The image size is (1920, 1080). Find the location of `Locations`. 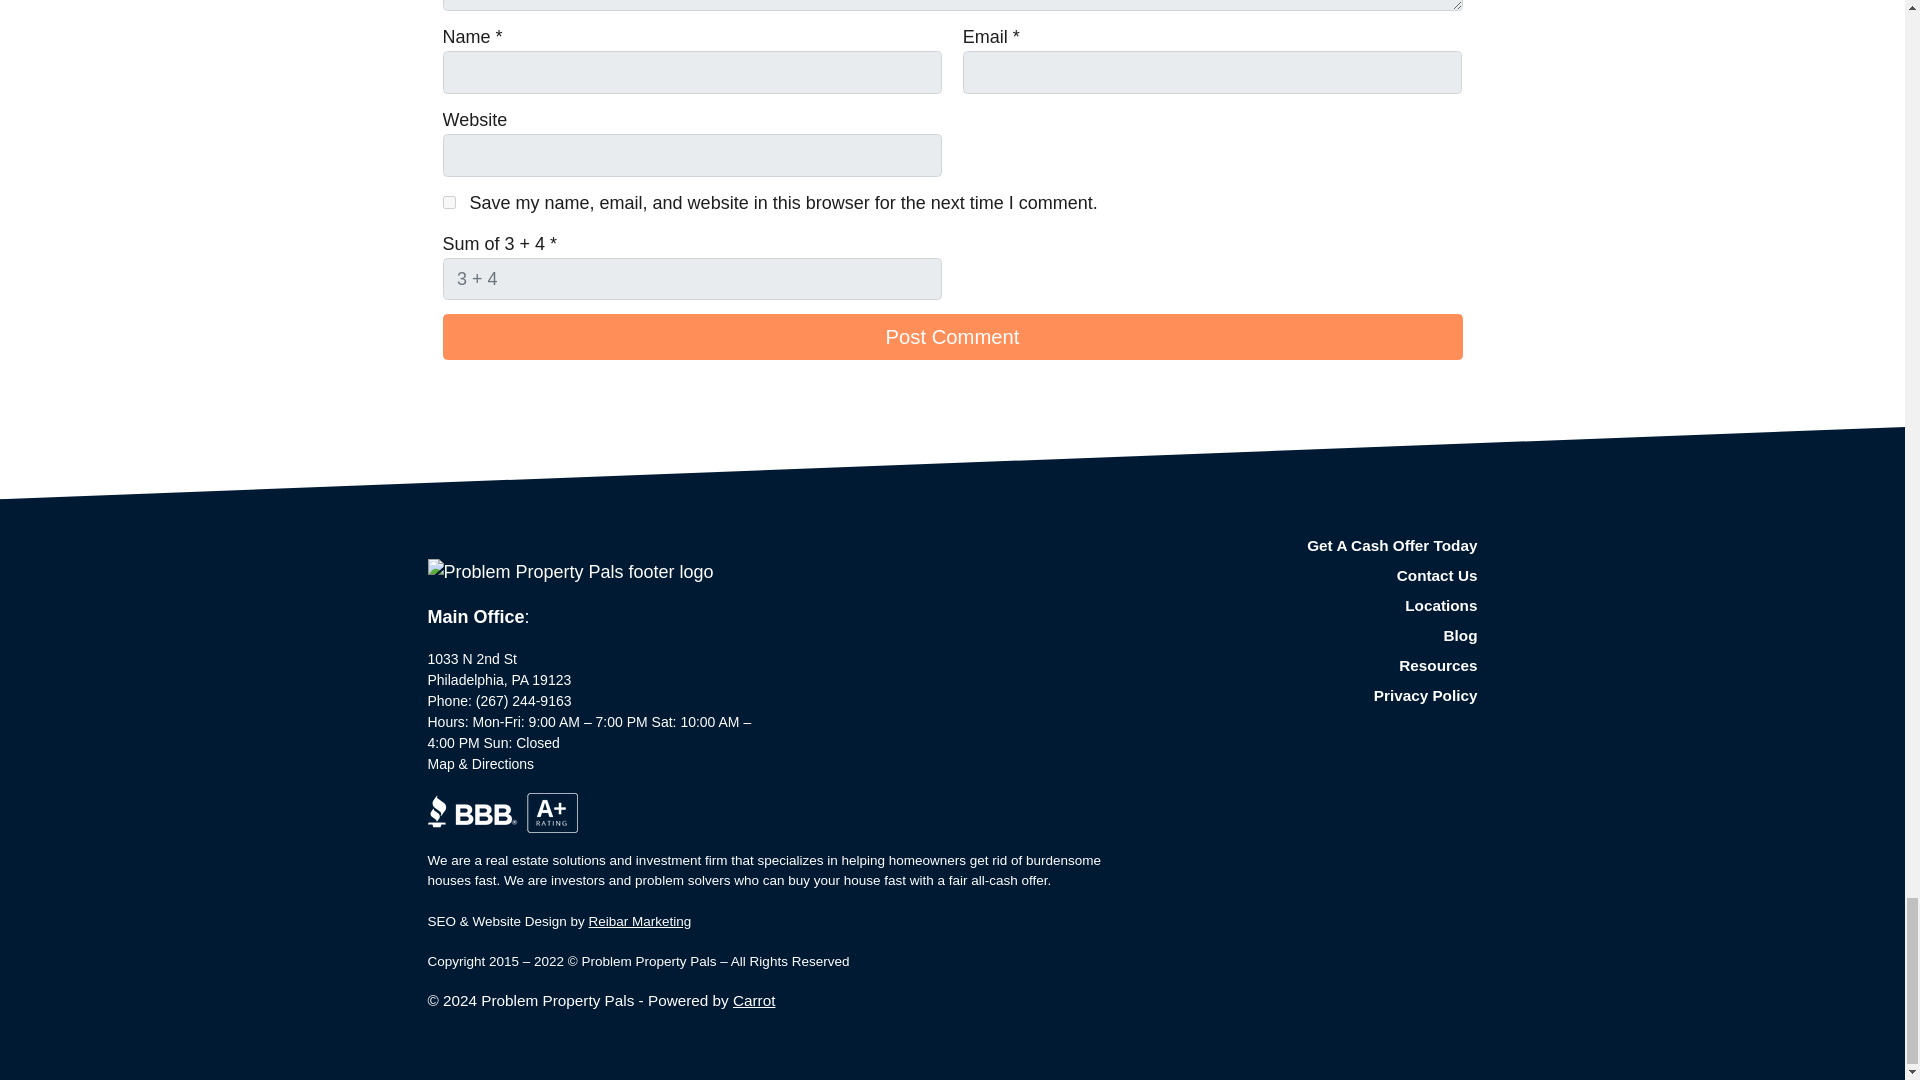

Locations is located at coordinates (1313, 606).